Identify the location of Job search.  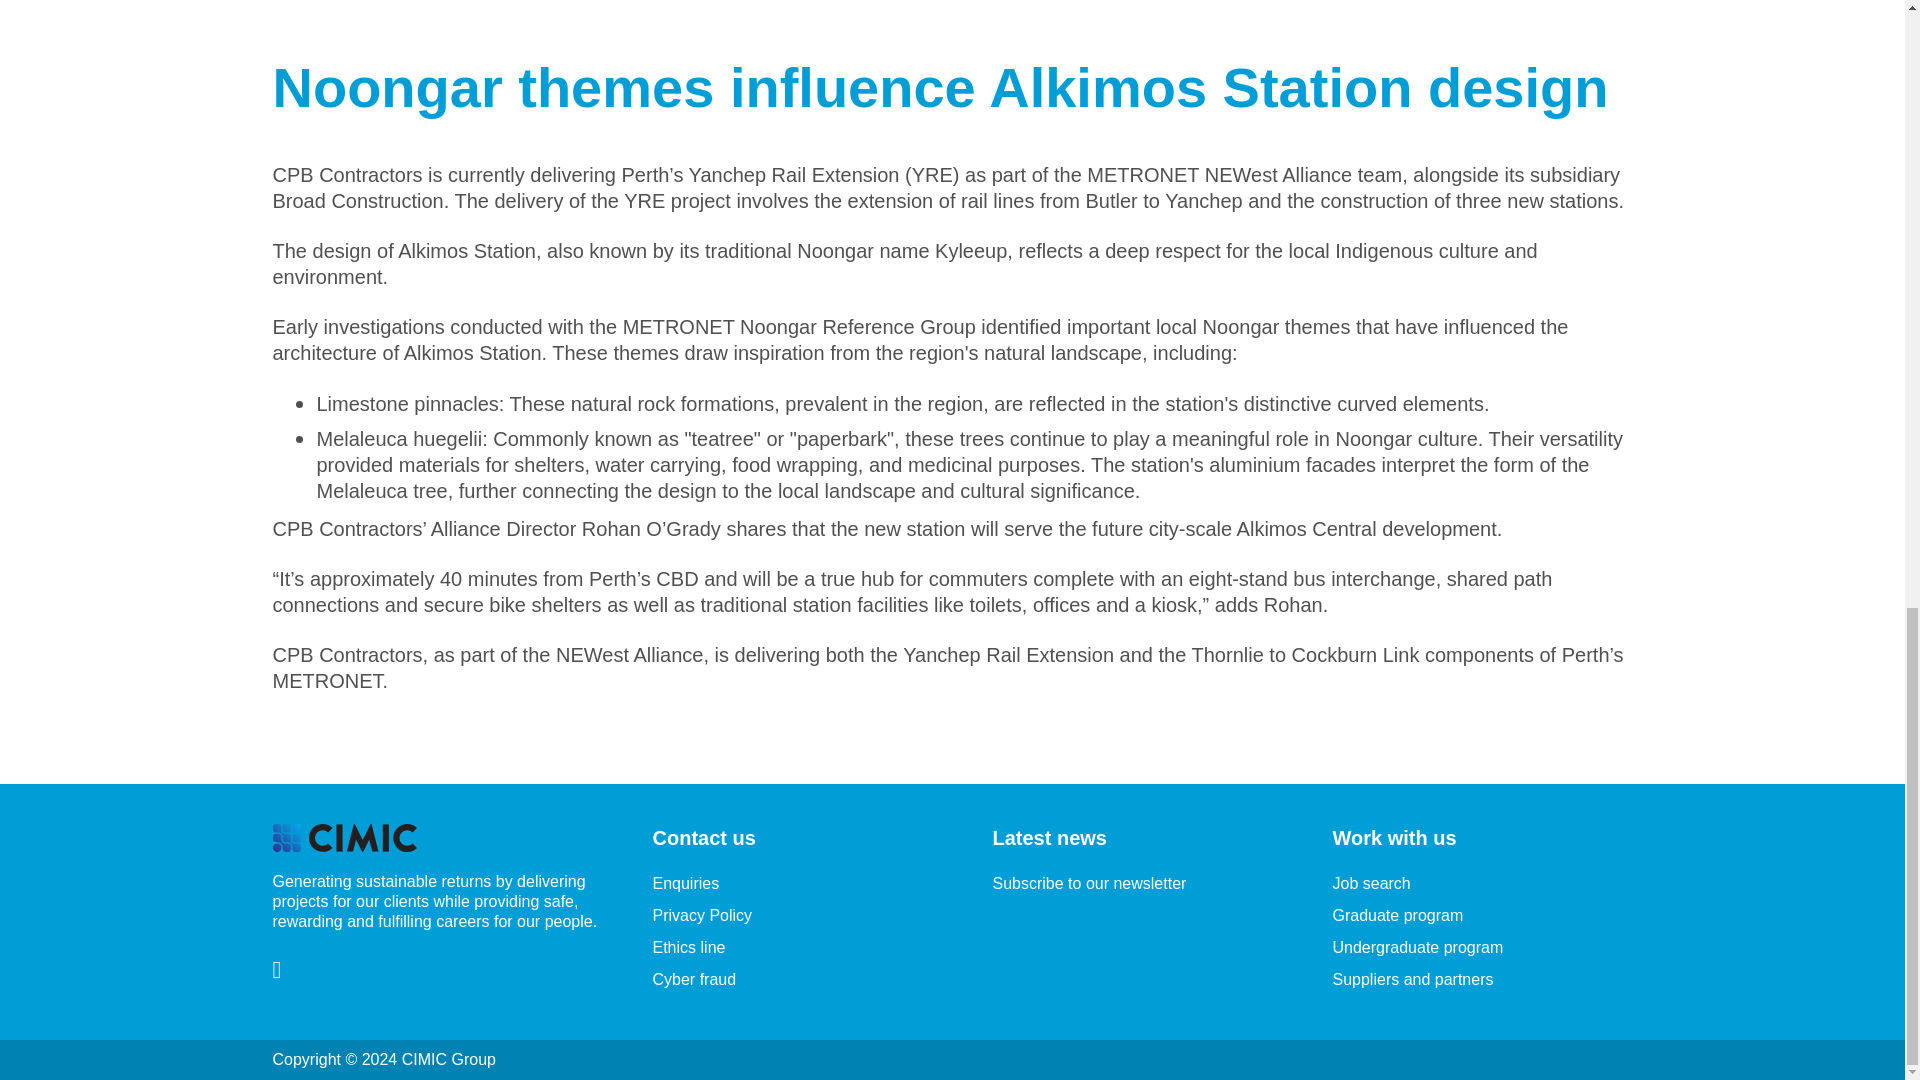
(1370, 883).